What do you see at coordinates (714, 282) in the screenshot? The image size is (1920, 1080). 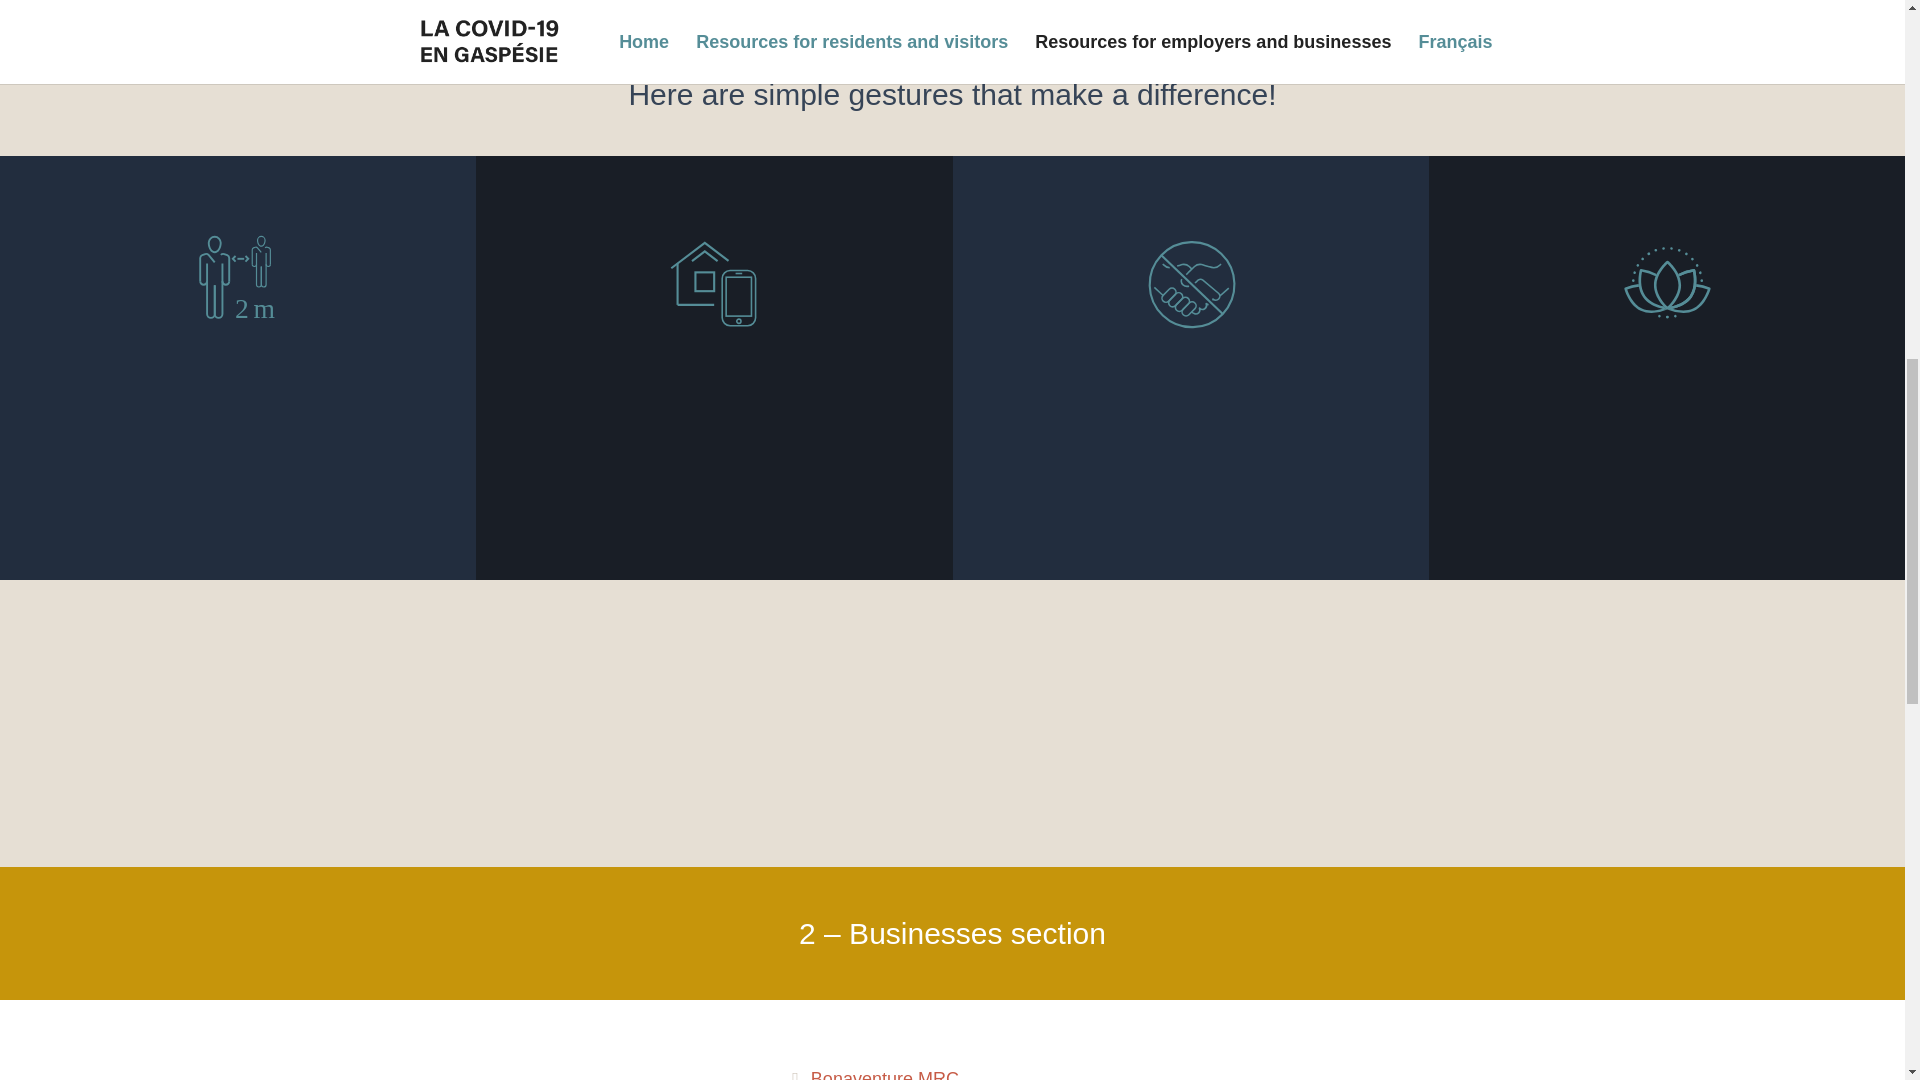 I see `telecommuting` at bounding box center [714, 282].